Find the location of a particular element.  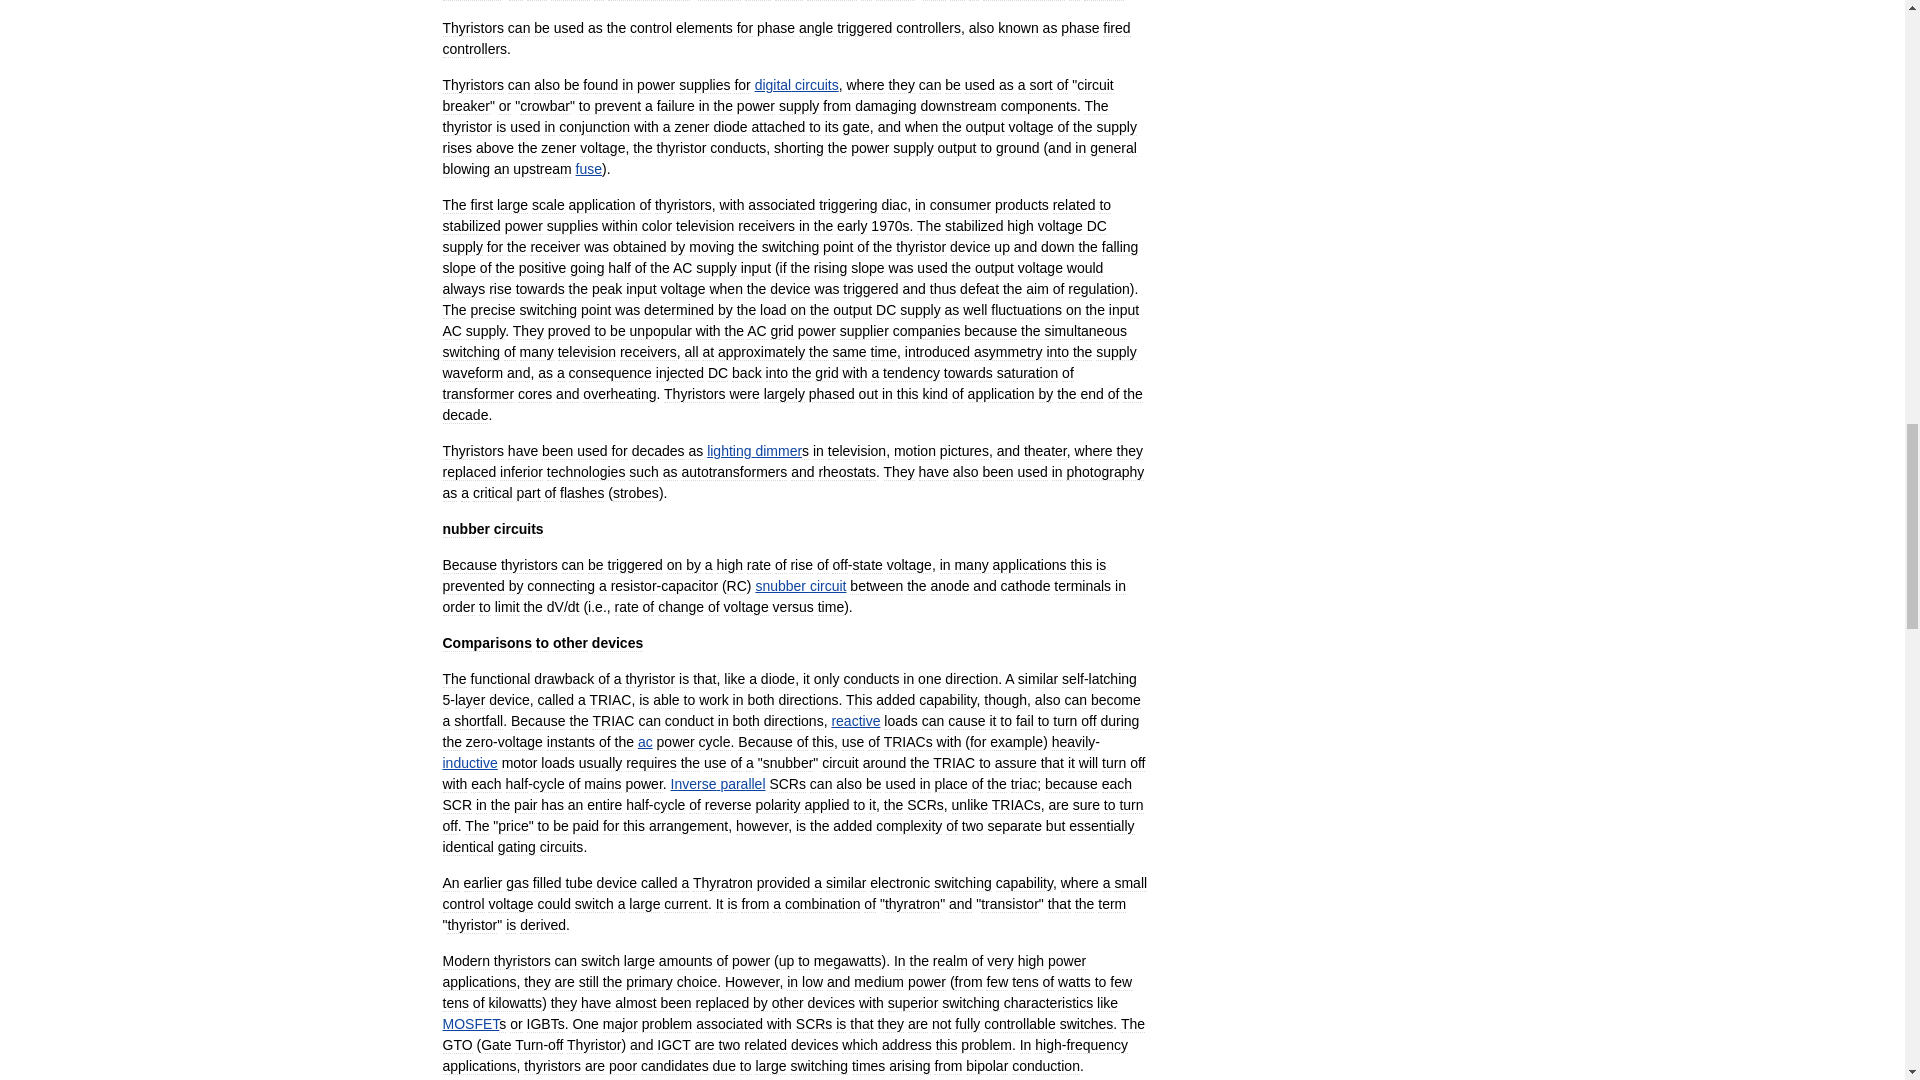

digital circuits is located at coordinates (796, 84).